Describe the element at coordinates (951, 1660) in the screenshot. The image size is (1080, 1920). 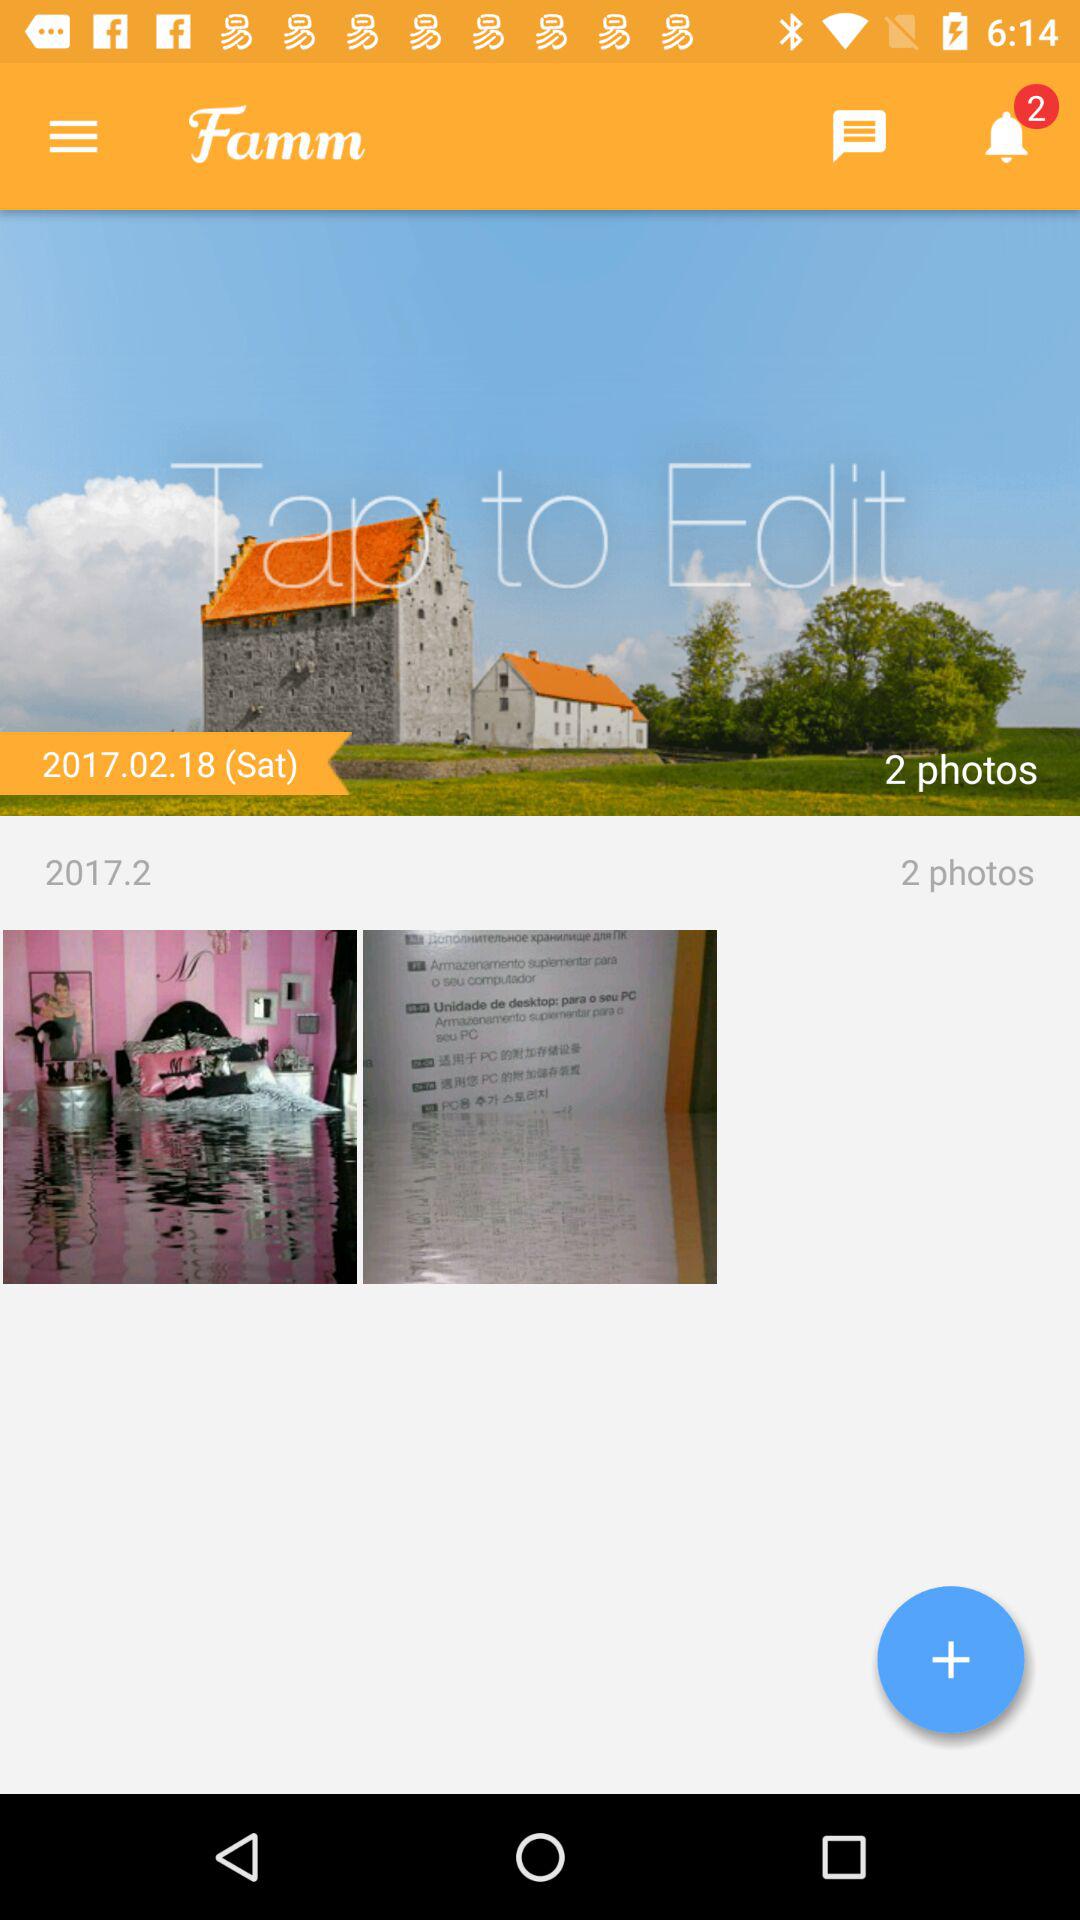
I see `add project` at that location.